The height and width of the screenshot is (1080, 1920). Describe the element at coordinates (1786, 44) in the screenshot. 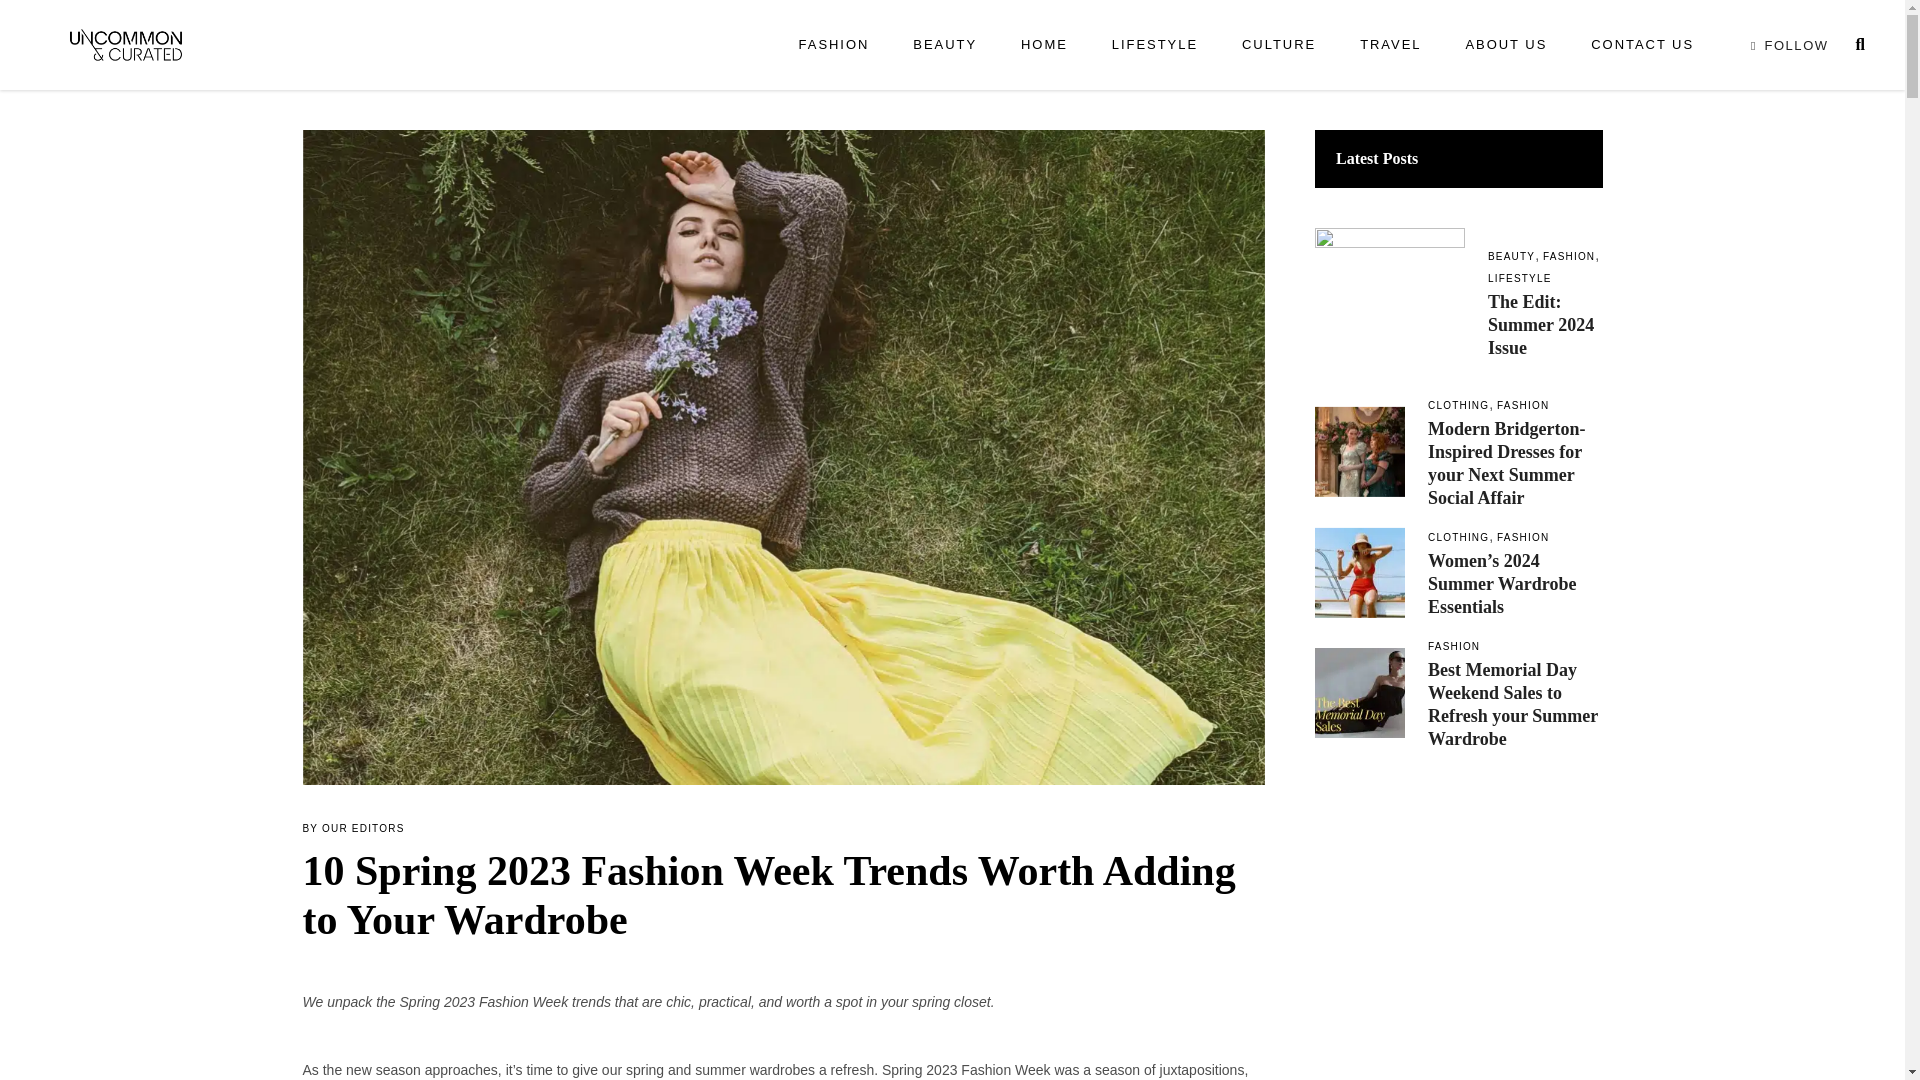

I see `FOLLOW` at that location.